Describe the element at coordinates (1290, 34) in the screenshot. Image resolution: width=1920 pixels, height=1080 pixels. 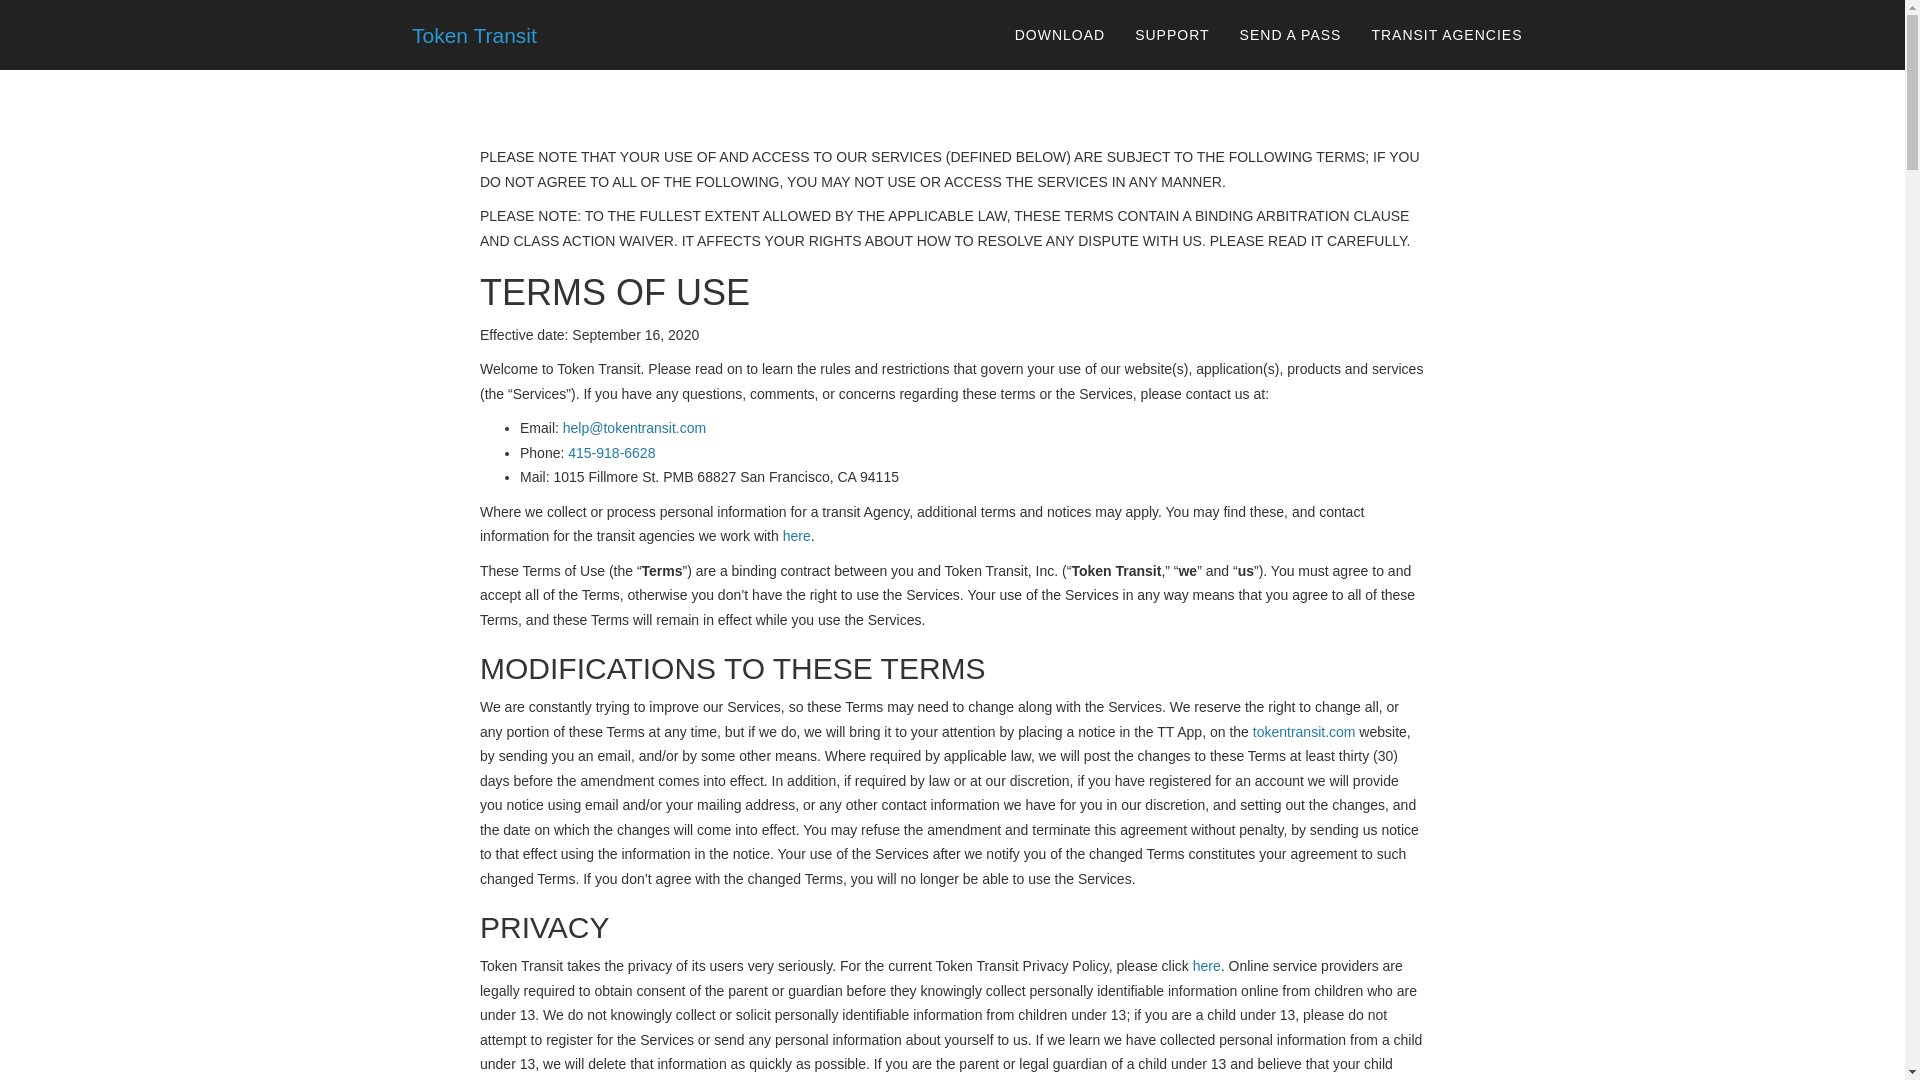
I see `SEND A PASS` at that location.